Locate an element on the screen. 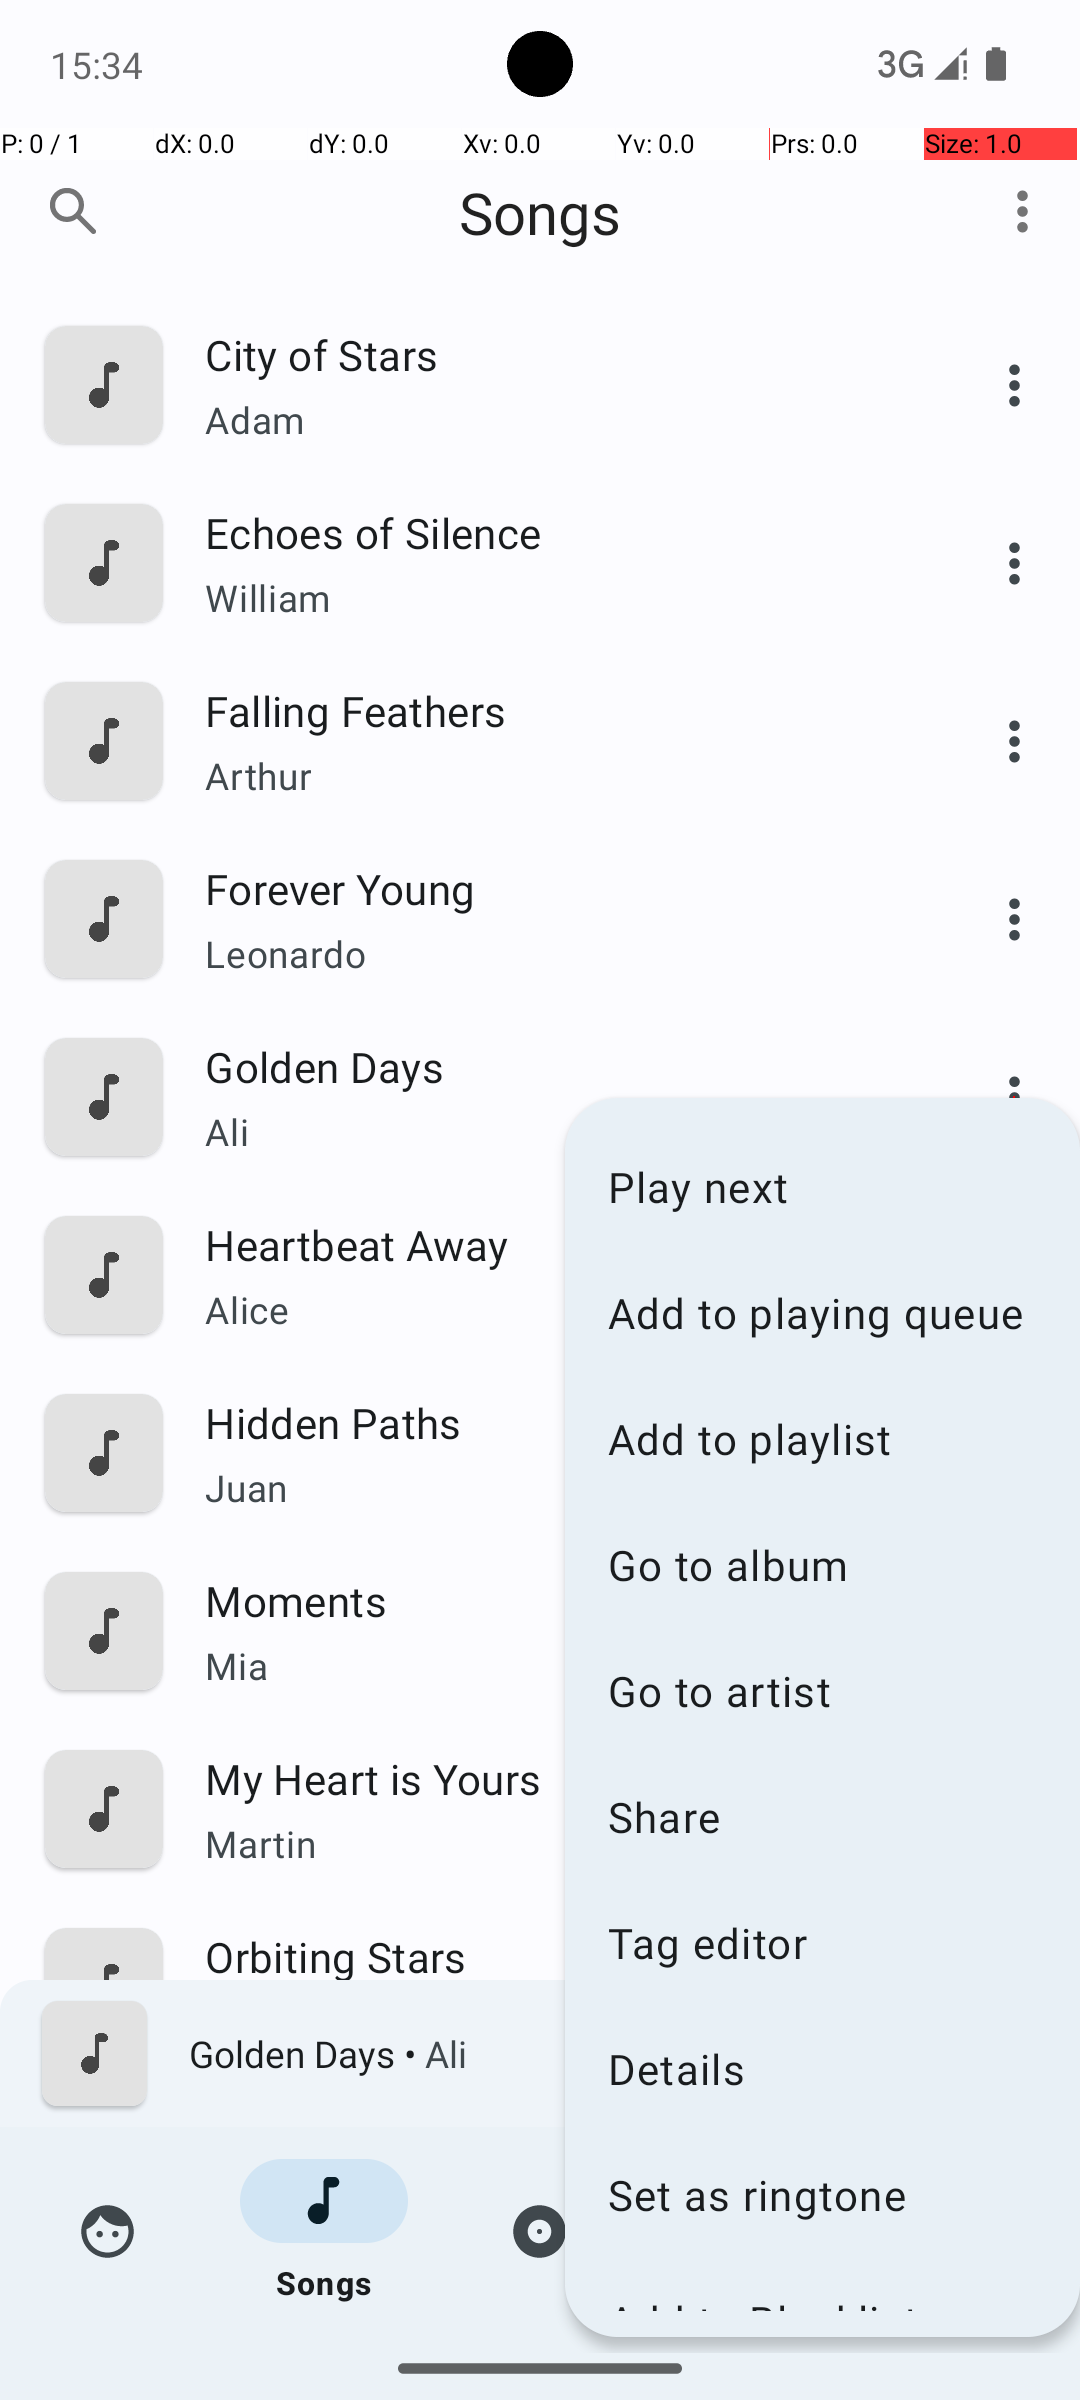  Details is located at coordinates (822, 2068).